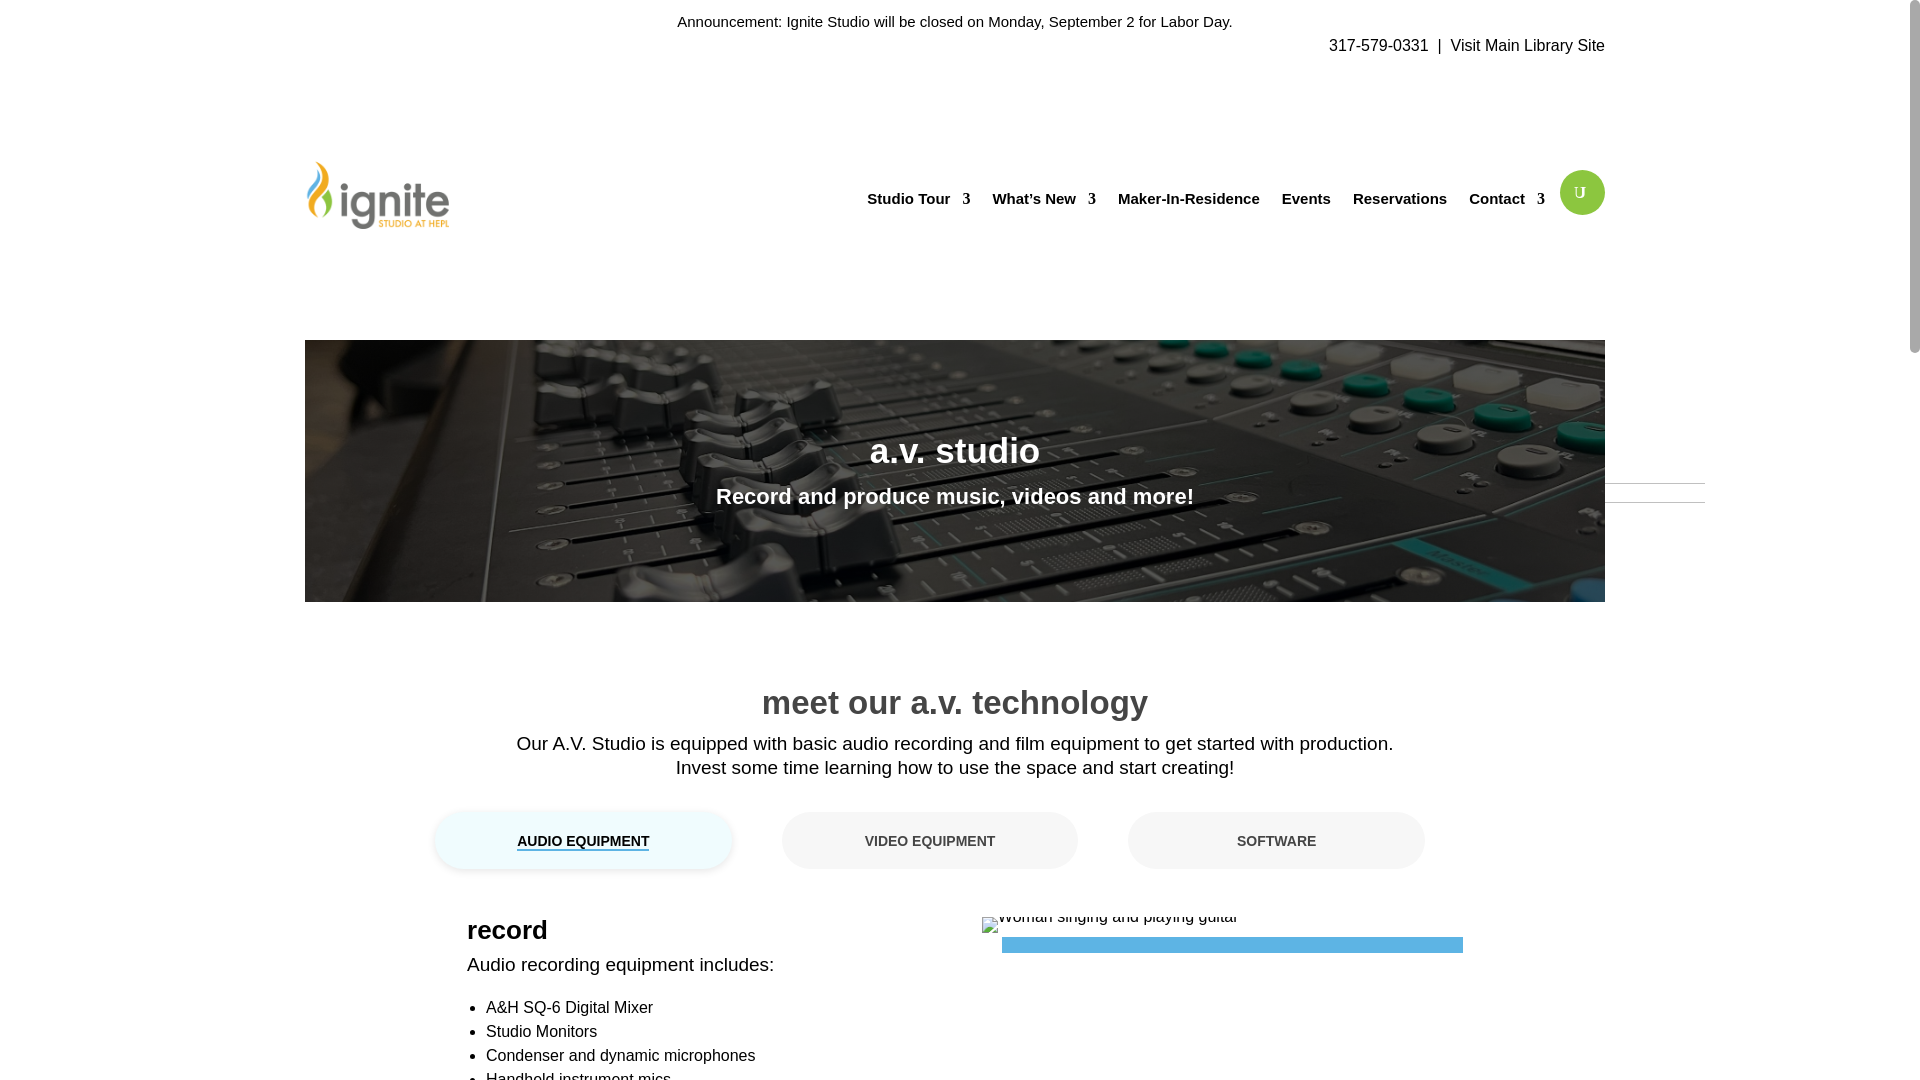 The image size is (1920, 1080). Describe the element at coordinates (1378, 45) in the screenshot. I see `317-579-0331` at that location.